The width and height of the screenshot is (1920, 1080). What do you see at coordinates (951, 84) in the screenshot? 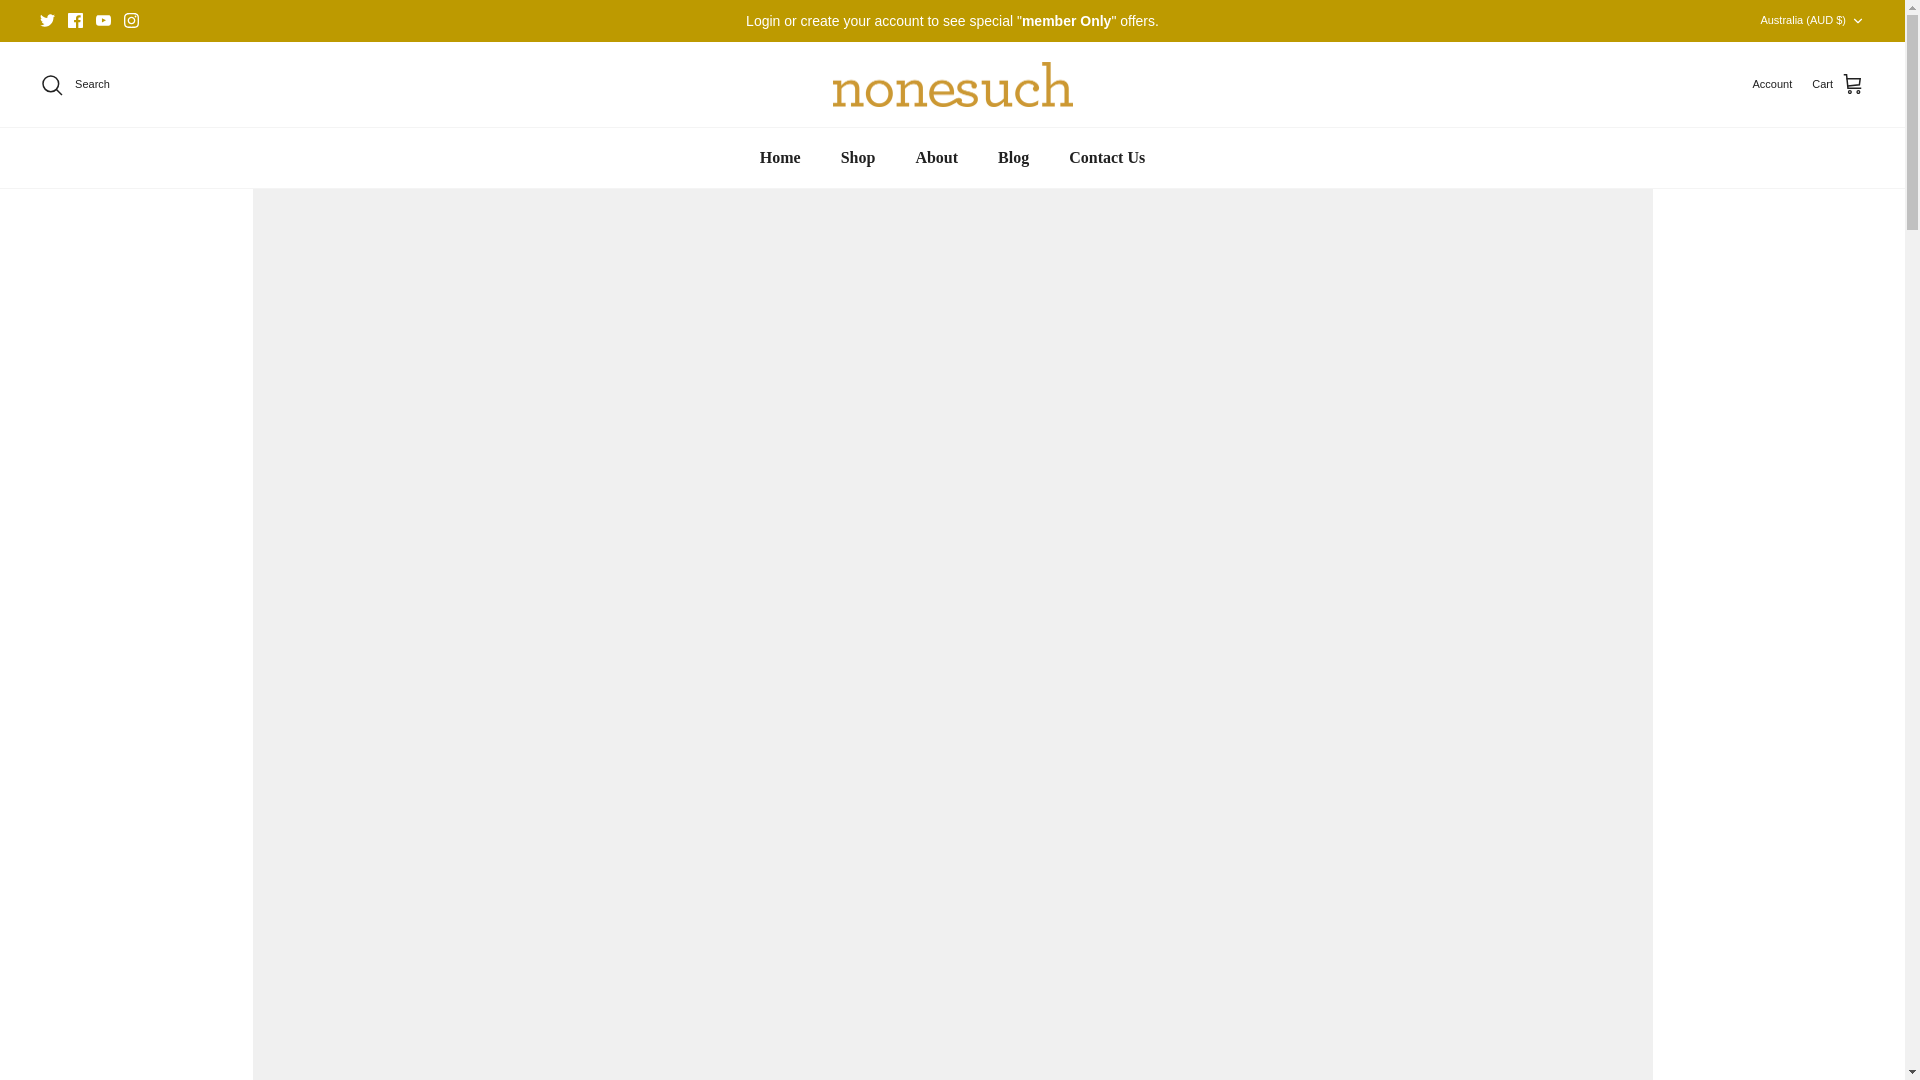
I see `Nonesuch Distillery` at bounding box center [951, 84].